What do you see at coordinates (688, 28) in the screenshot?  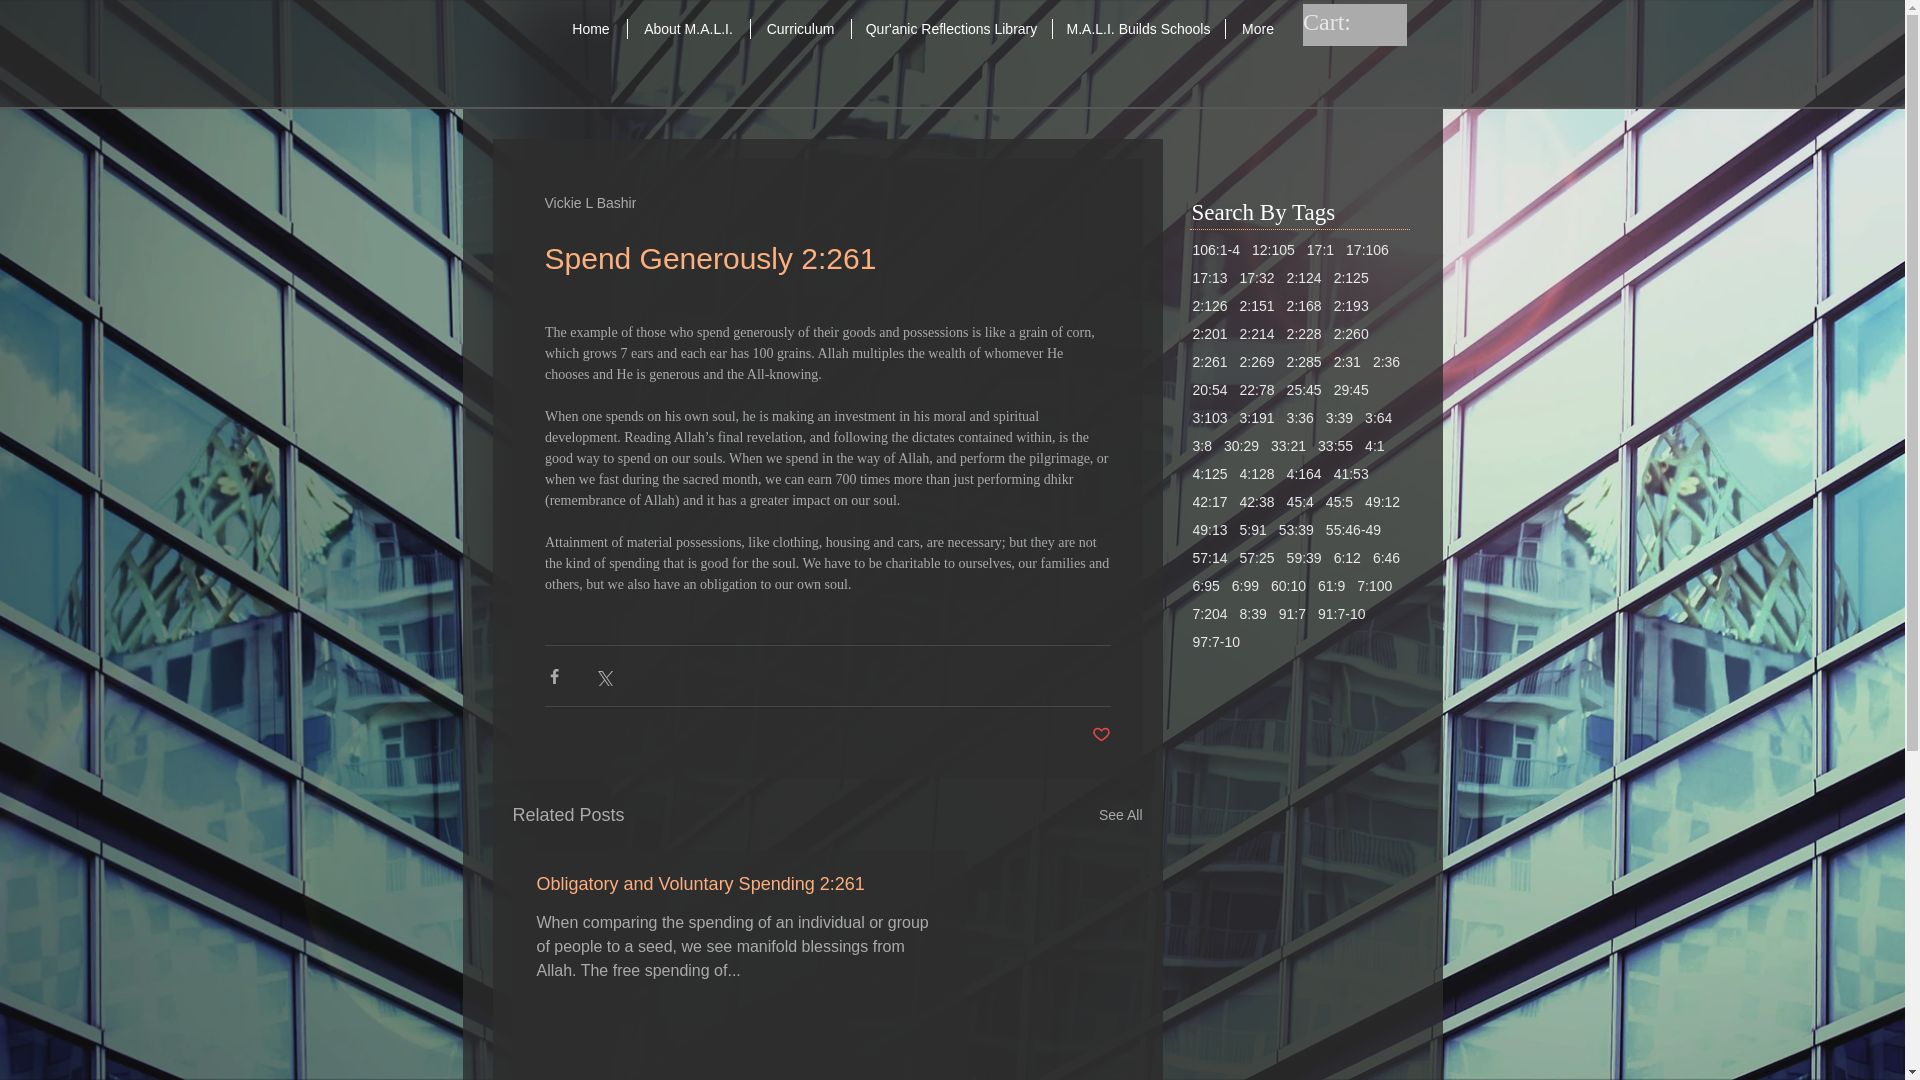 I see `About M.A.L.I.` at bounding box center [688, 28].